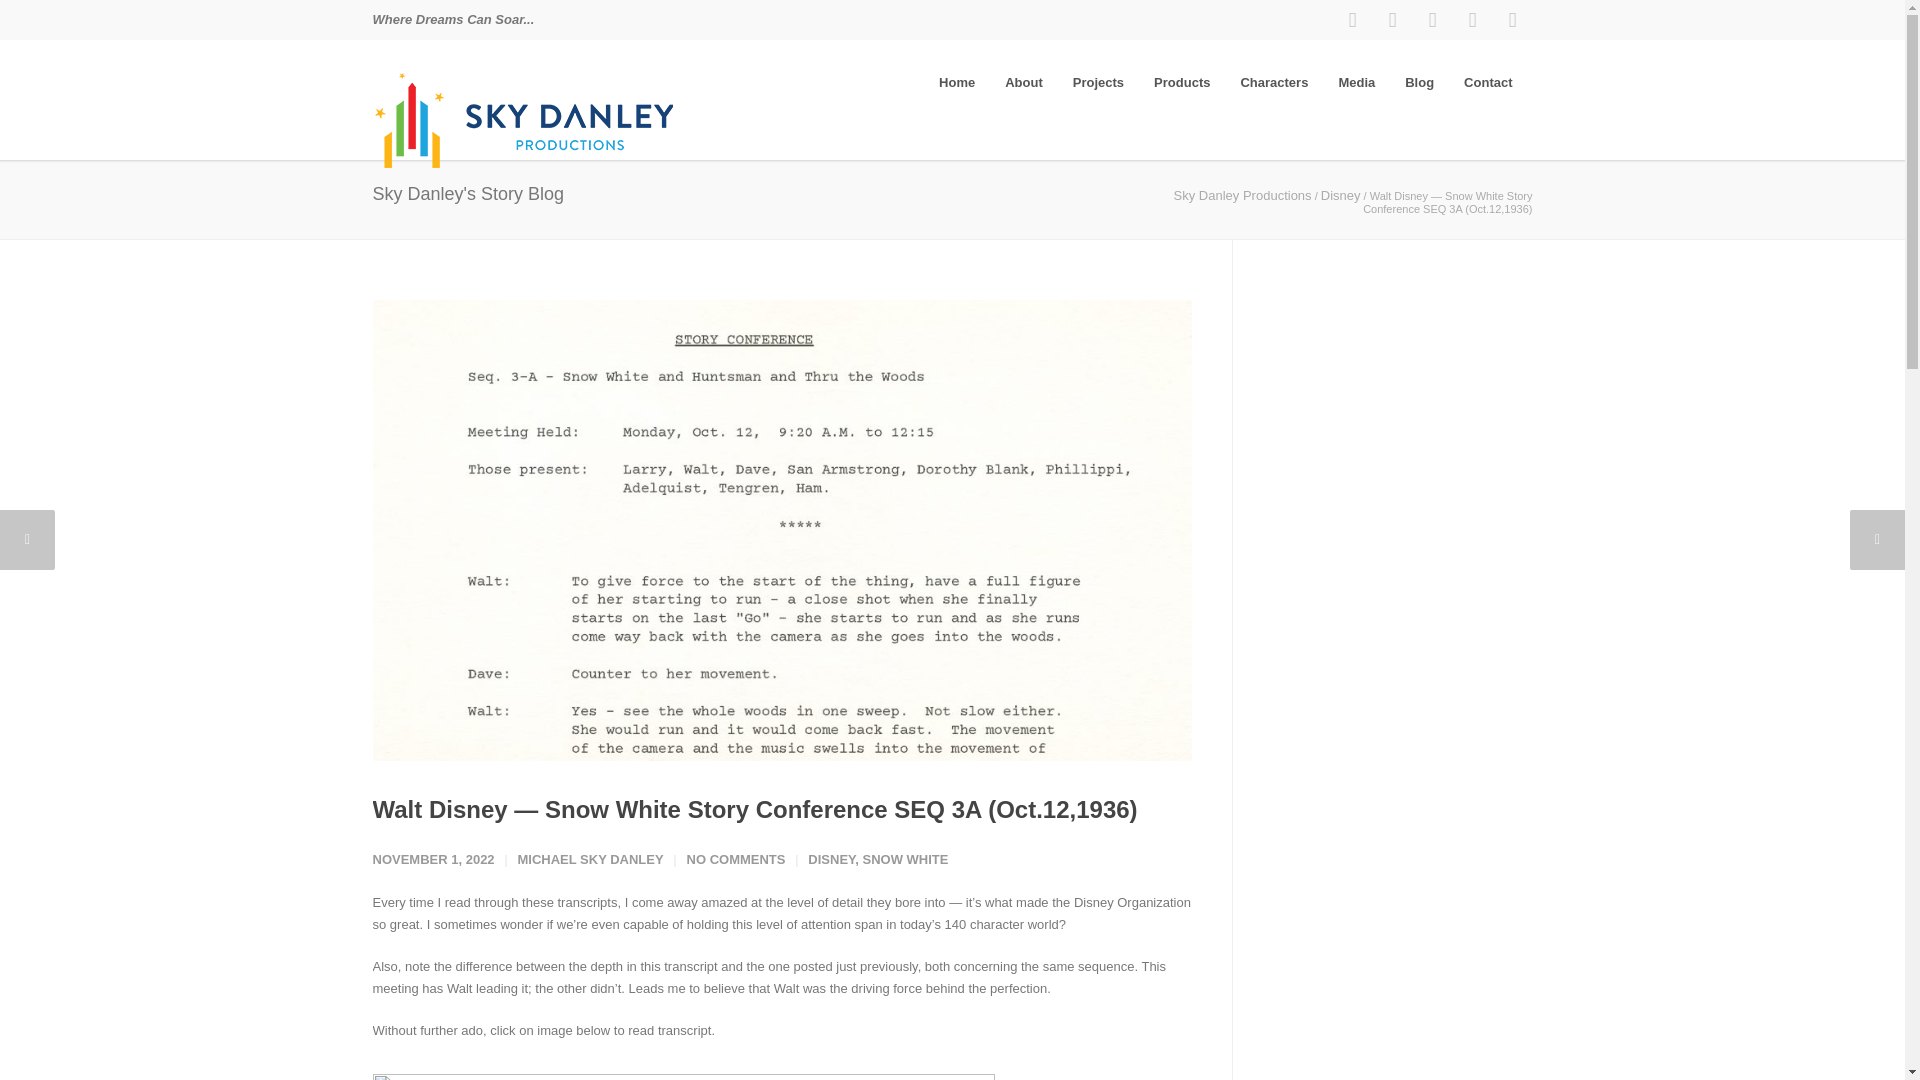 Image resolution: width=1920 pixels, height=1080 pixels. Describe the element at coordinates (831, 860) in the screenshot. I see `DISNEY` at that location.